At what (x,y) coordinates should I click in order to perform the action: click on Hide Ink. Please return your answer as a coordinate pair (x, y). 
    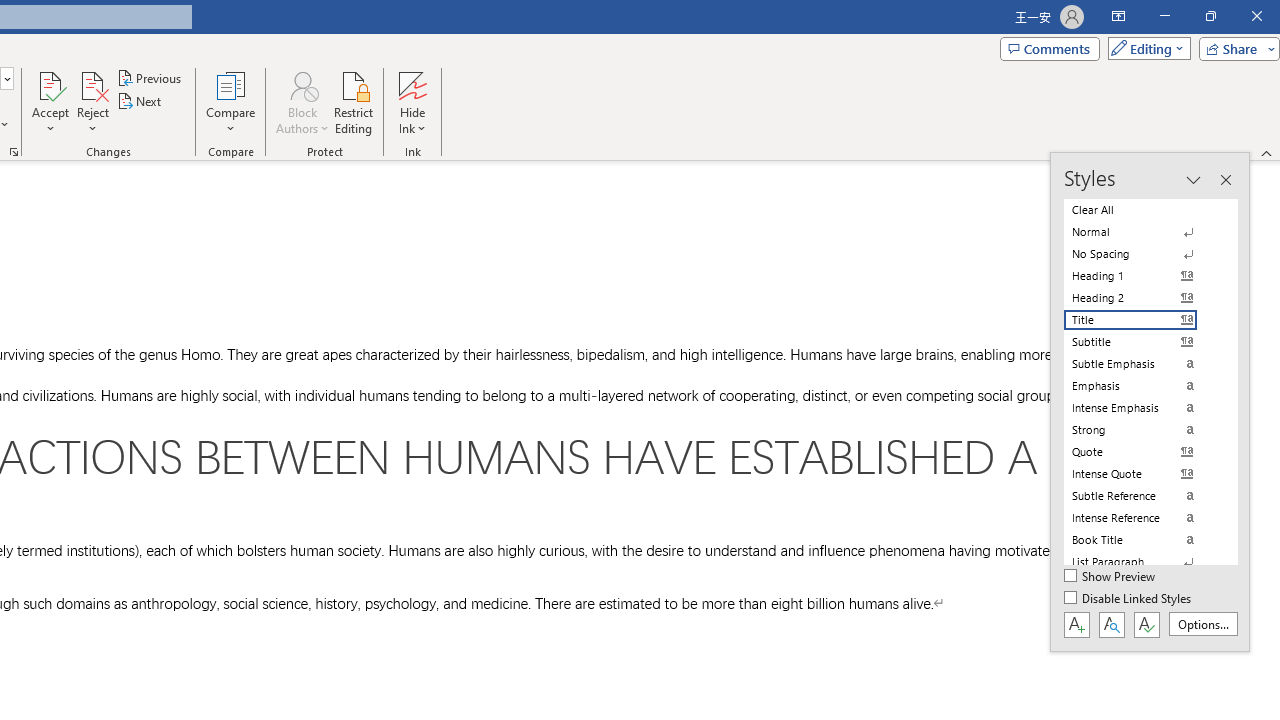
    Looking at the image, I should click on (412, 84).